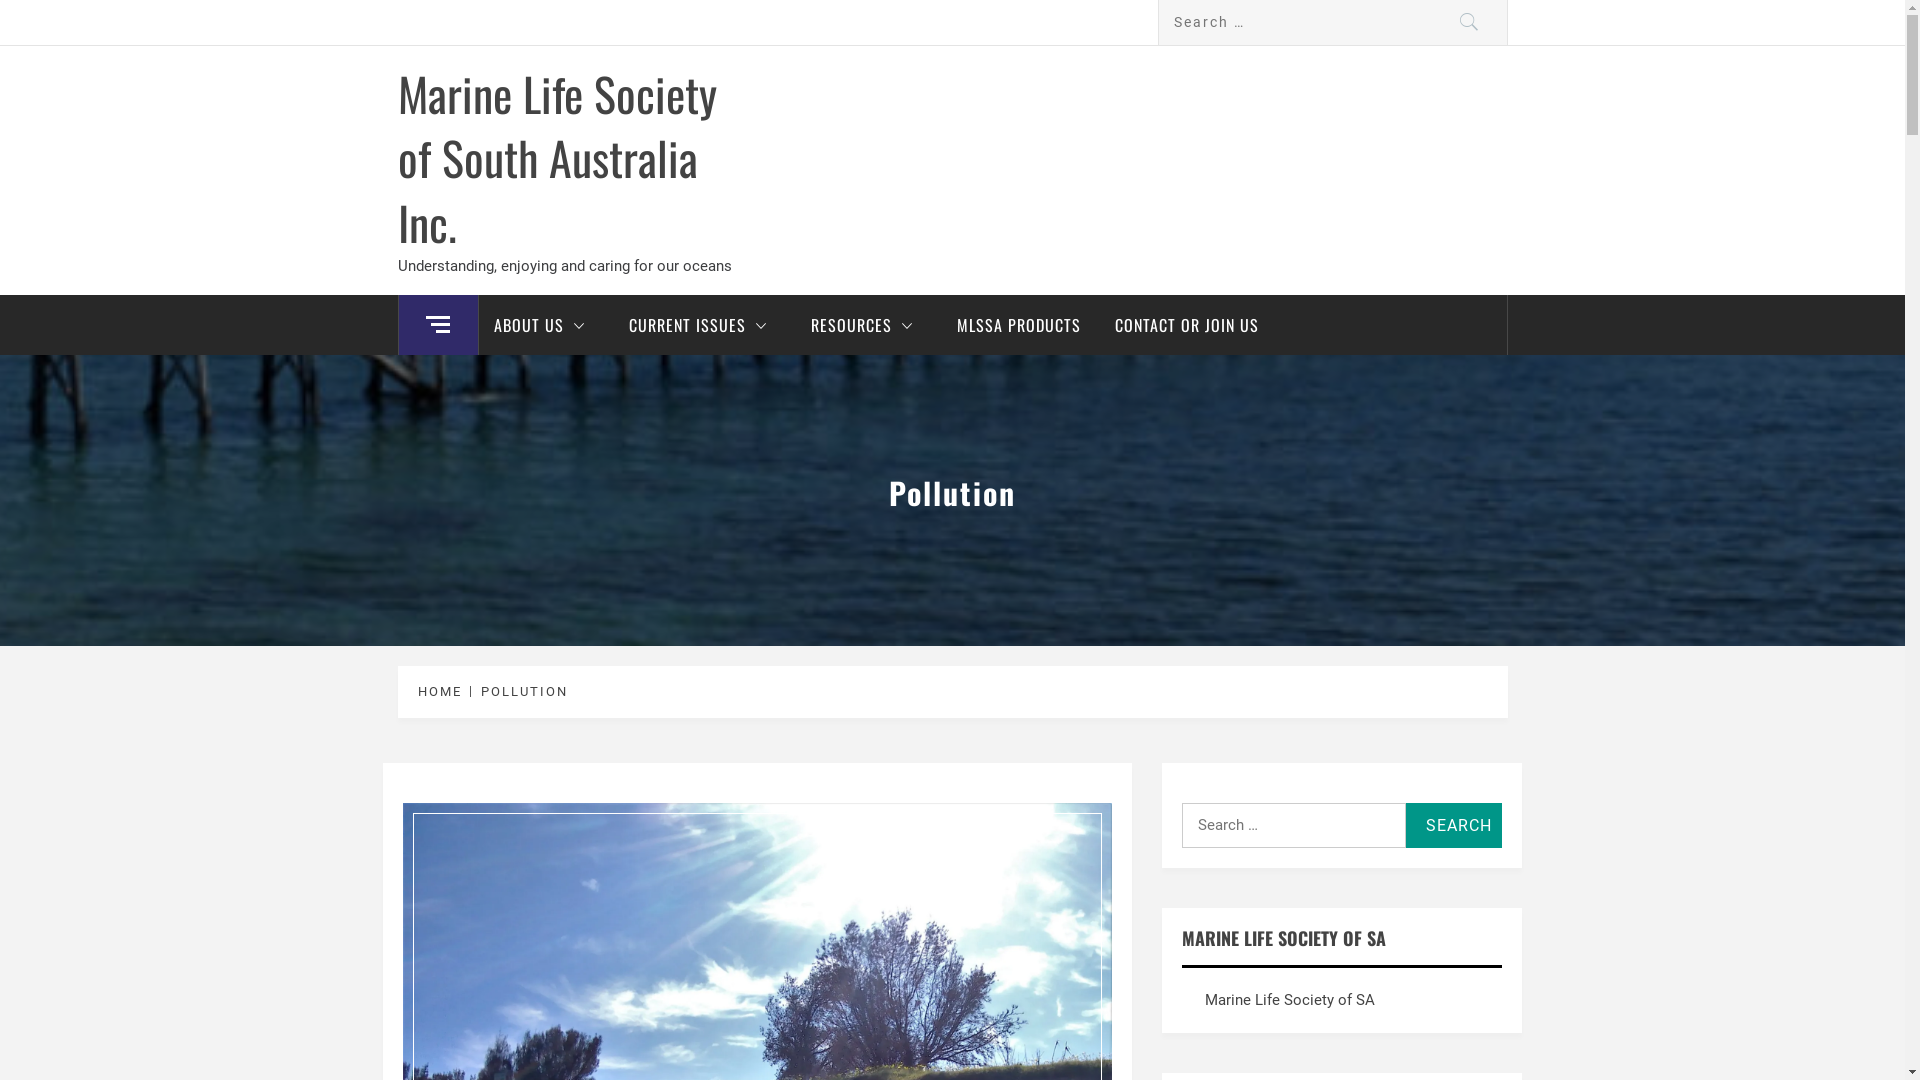 The height and width of the screenshot is (1080, 1920). Describe the element at coordinates (1290, 1000) in the screenshot. I see `Marine Life Society of SA` at that location.